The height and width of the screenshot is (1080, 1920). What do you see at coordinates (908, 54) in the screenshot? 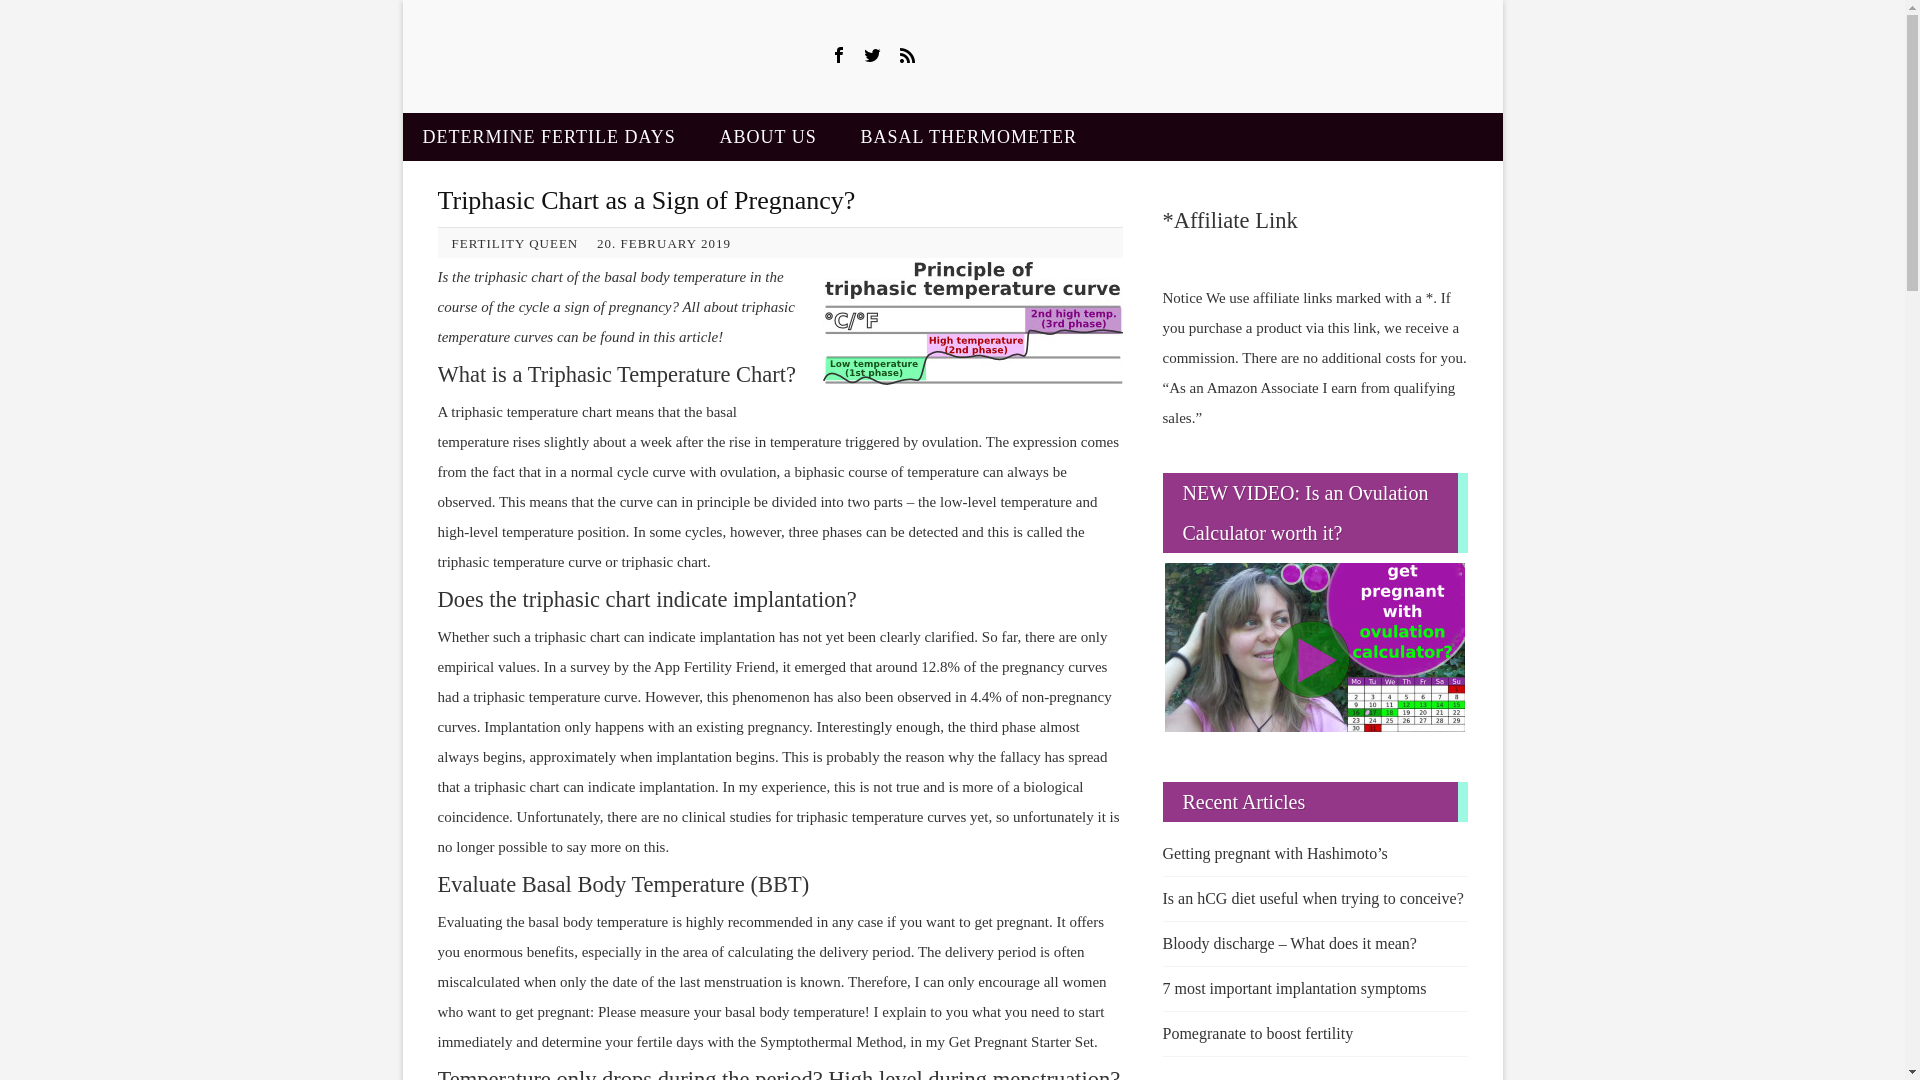
I see `rss feed` at bounding box center [908, 54].